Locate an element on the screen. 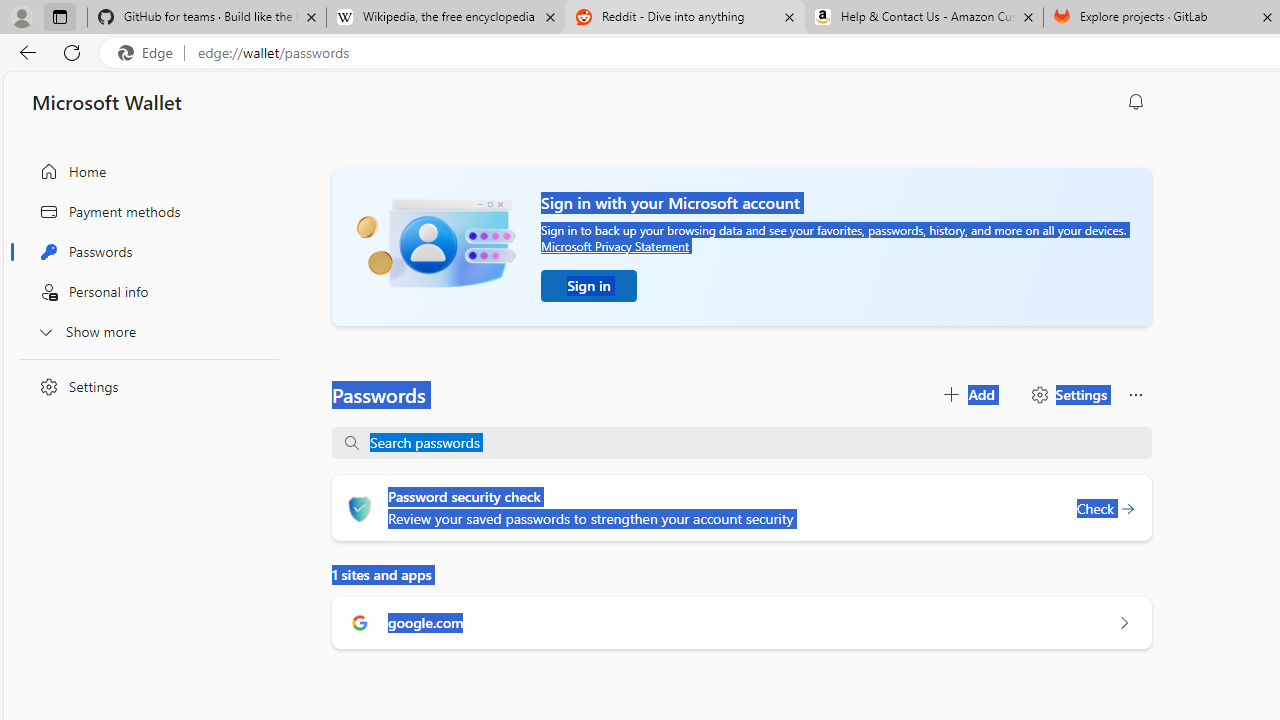 The width and height of the screenshot is (1280, 720). Reddit - Dive into anything is located at coordinates (684, 18).